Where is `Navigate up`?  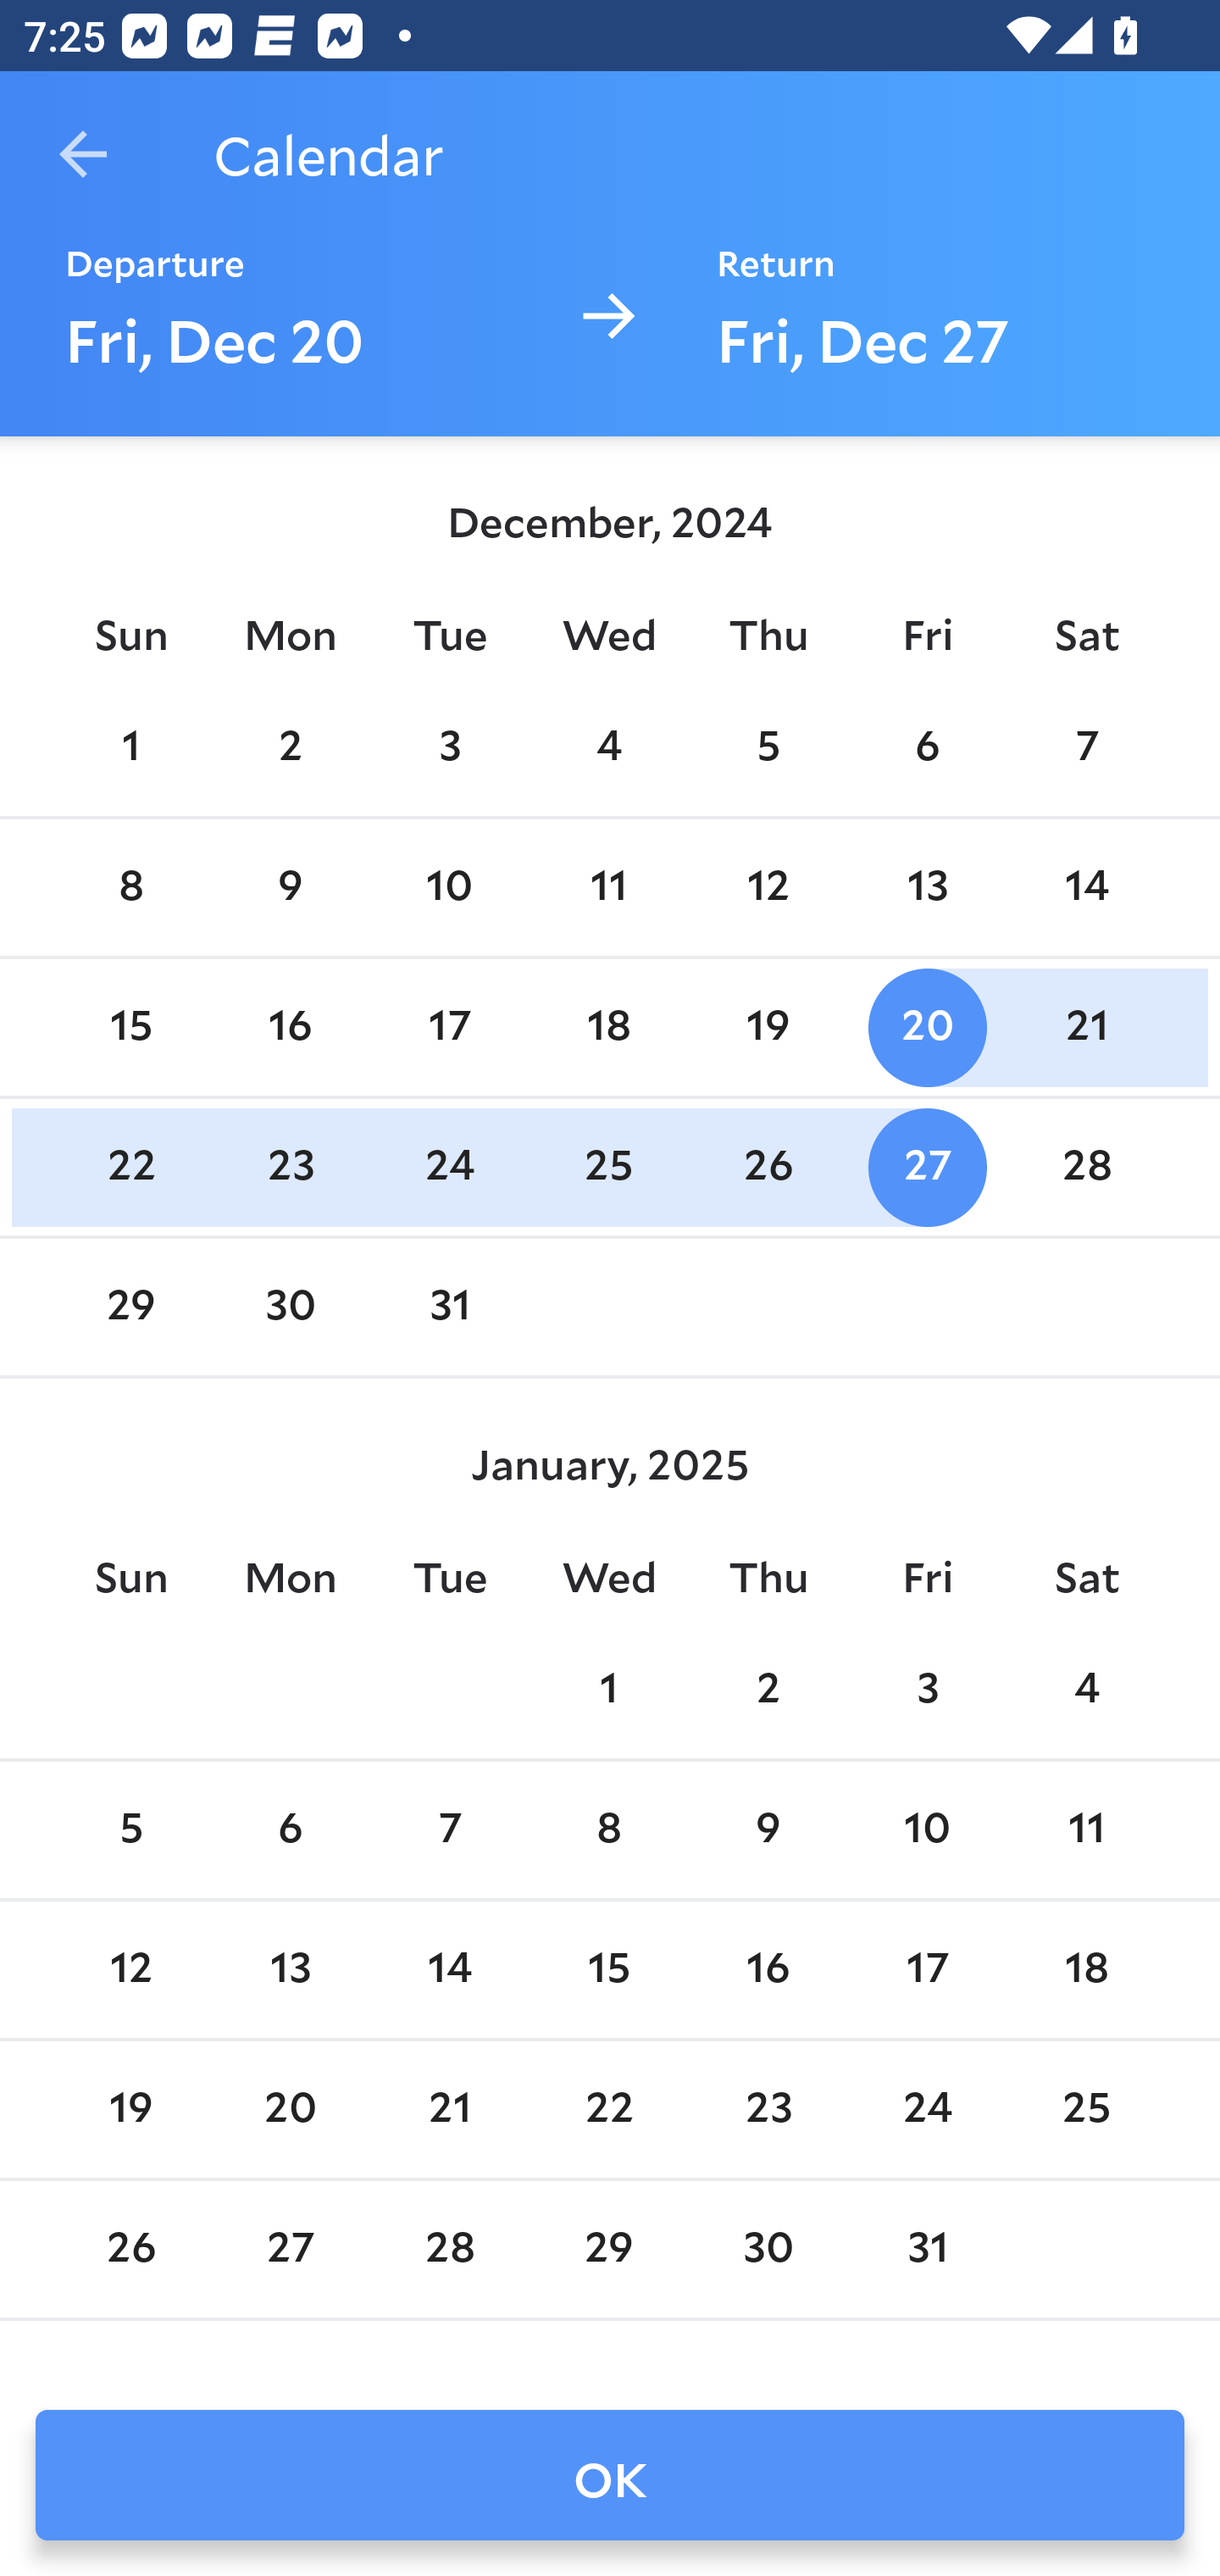
Navigate up is located at coordinates (83, 154).